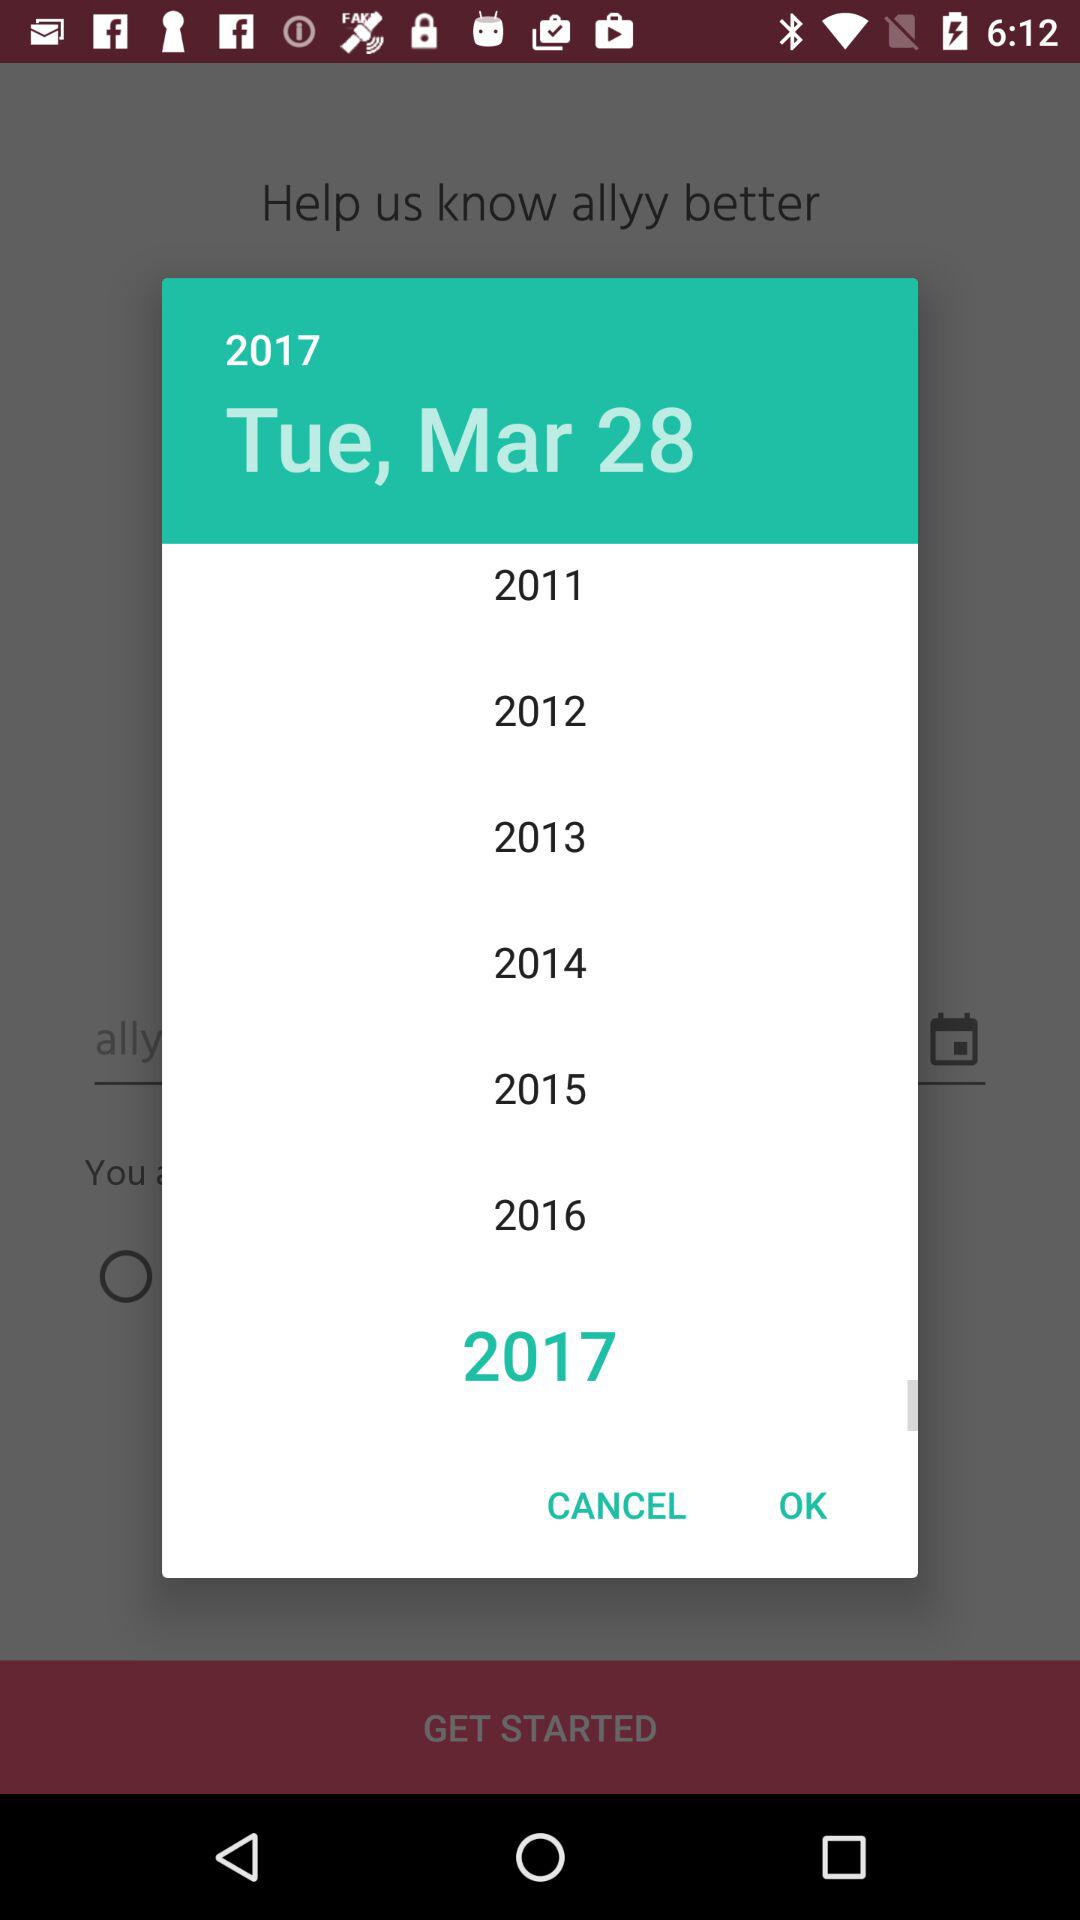  I want to click on turn on the item above 2011 icon, so click(460, 436).